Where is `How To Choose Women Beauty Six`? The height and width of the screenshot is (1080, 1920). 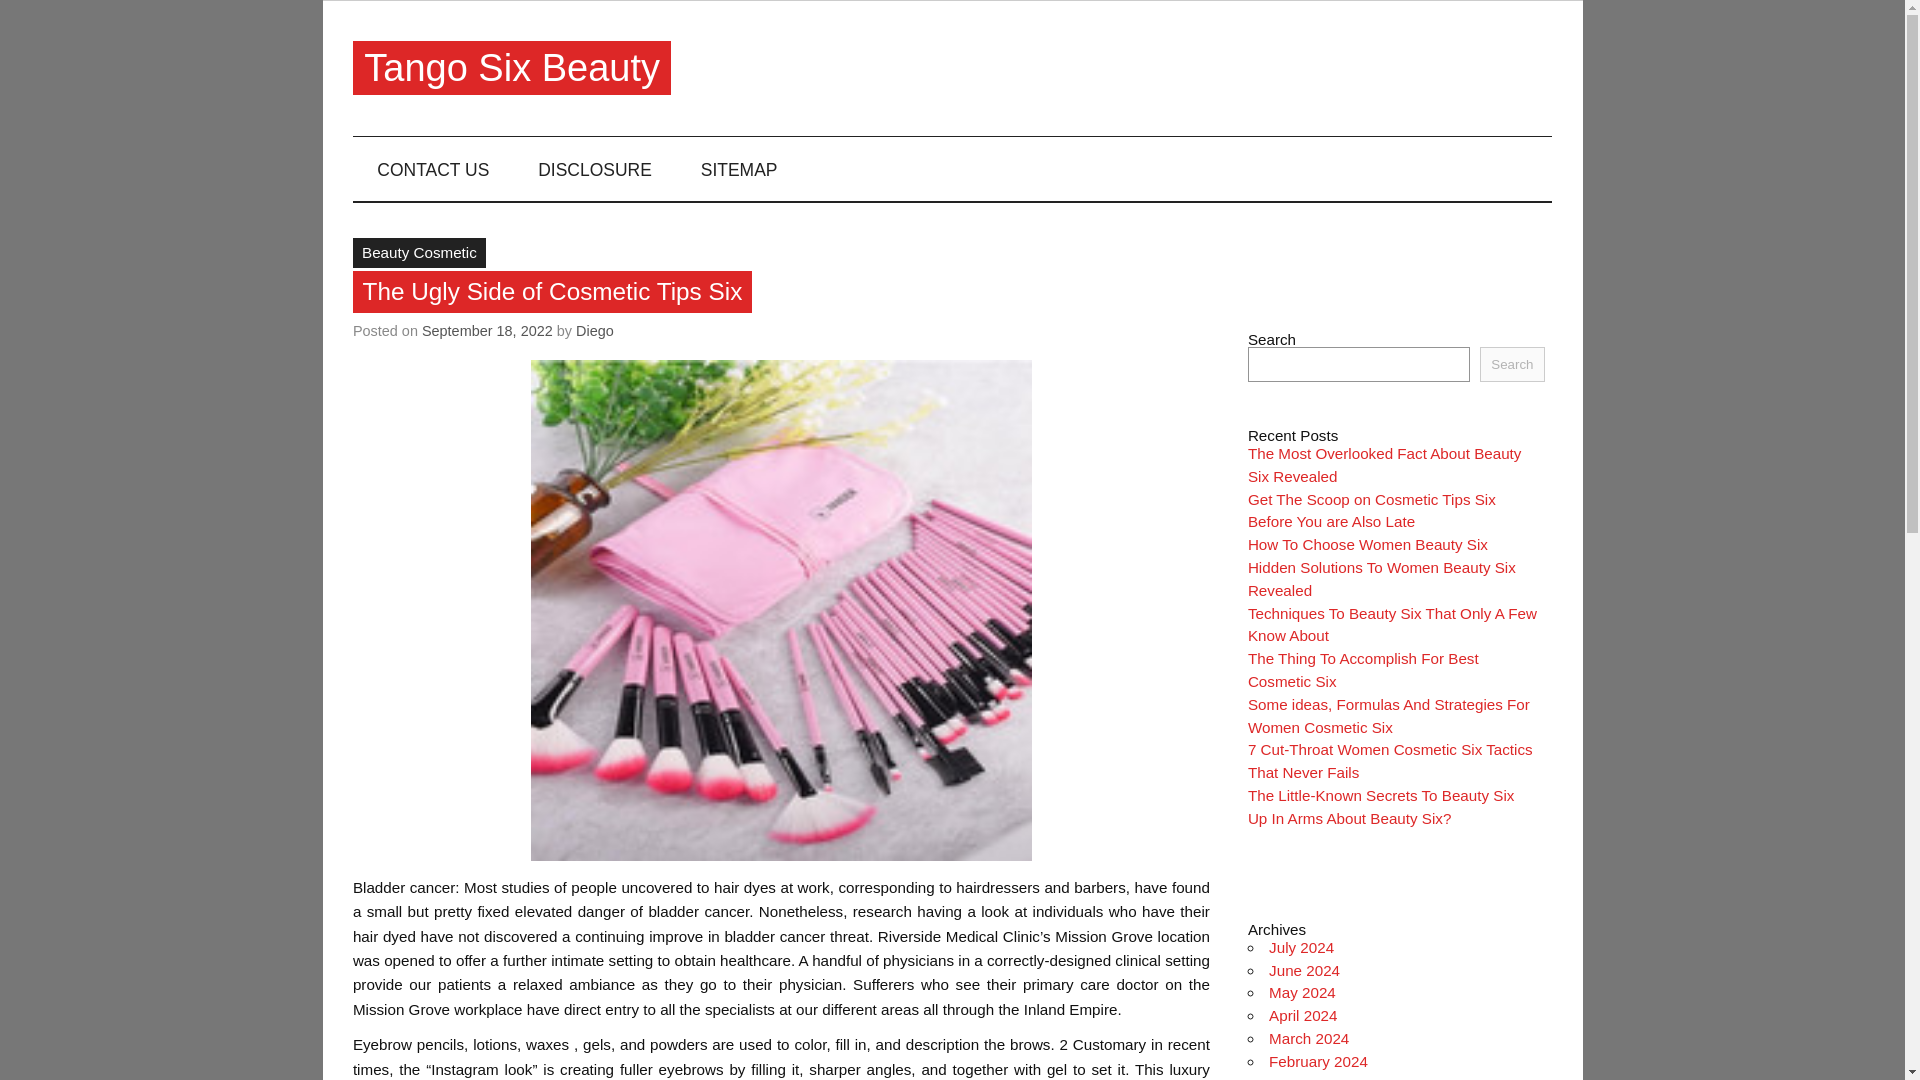
How To Choose Women Beauty Six is located at coordinates (1368, 544).